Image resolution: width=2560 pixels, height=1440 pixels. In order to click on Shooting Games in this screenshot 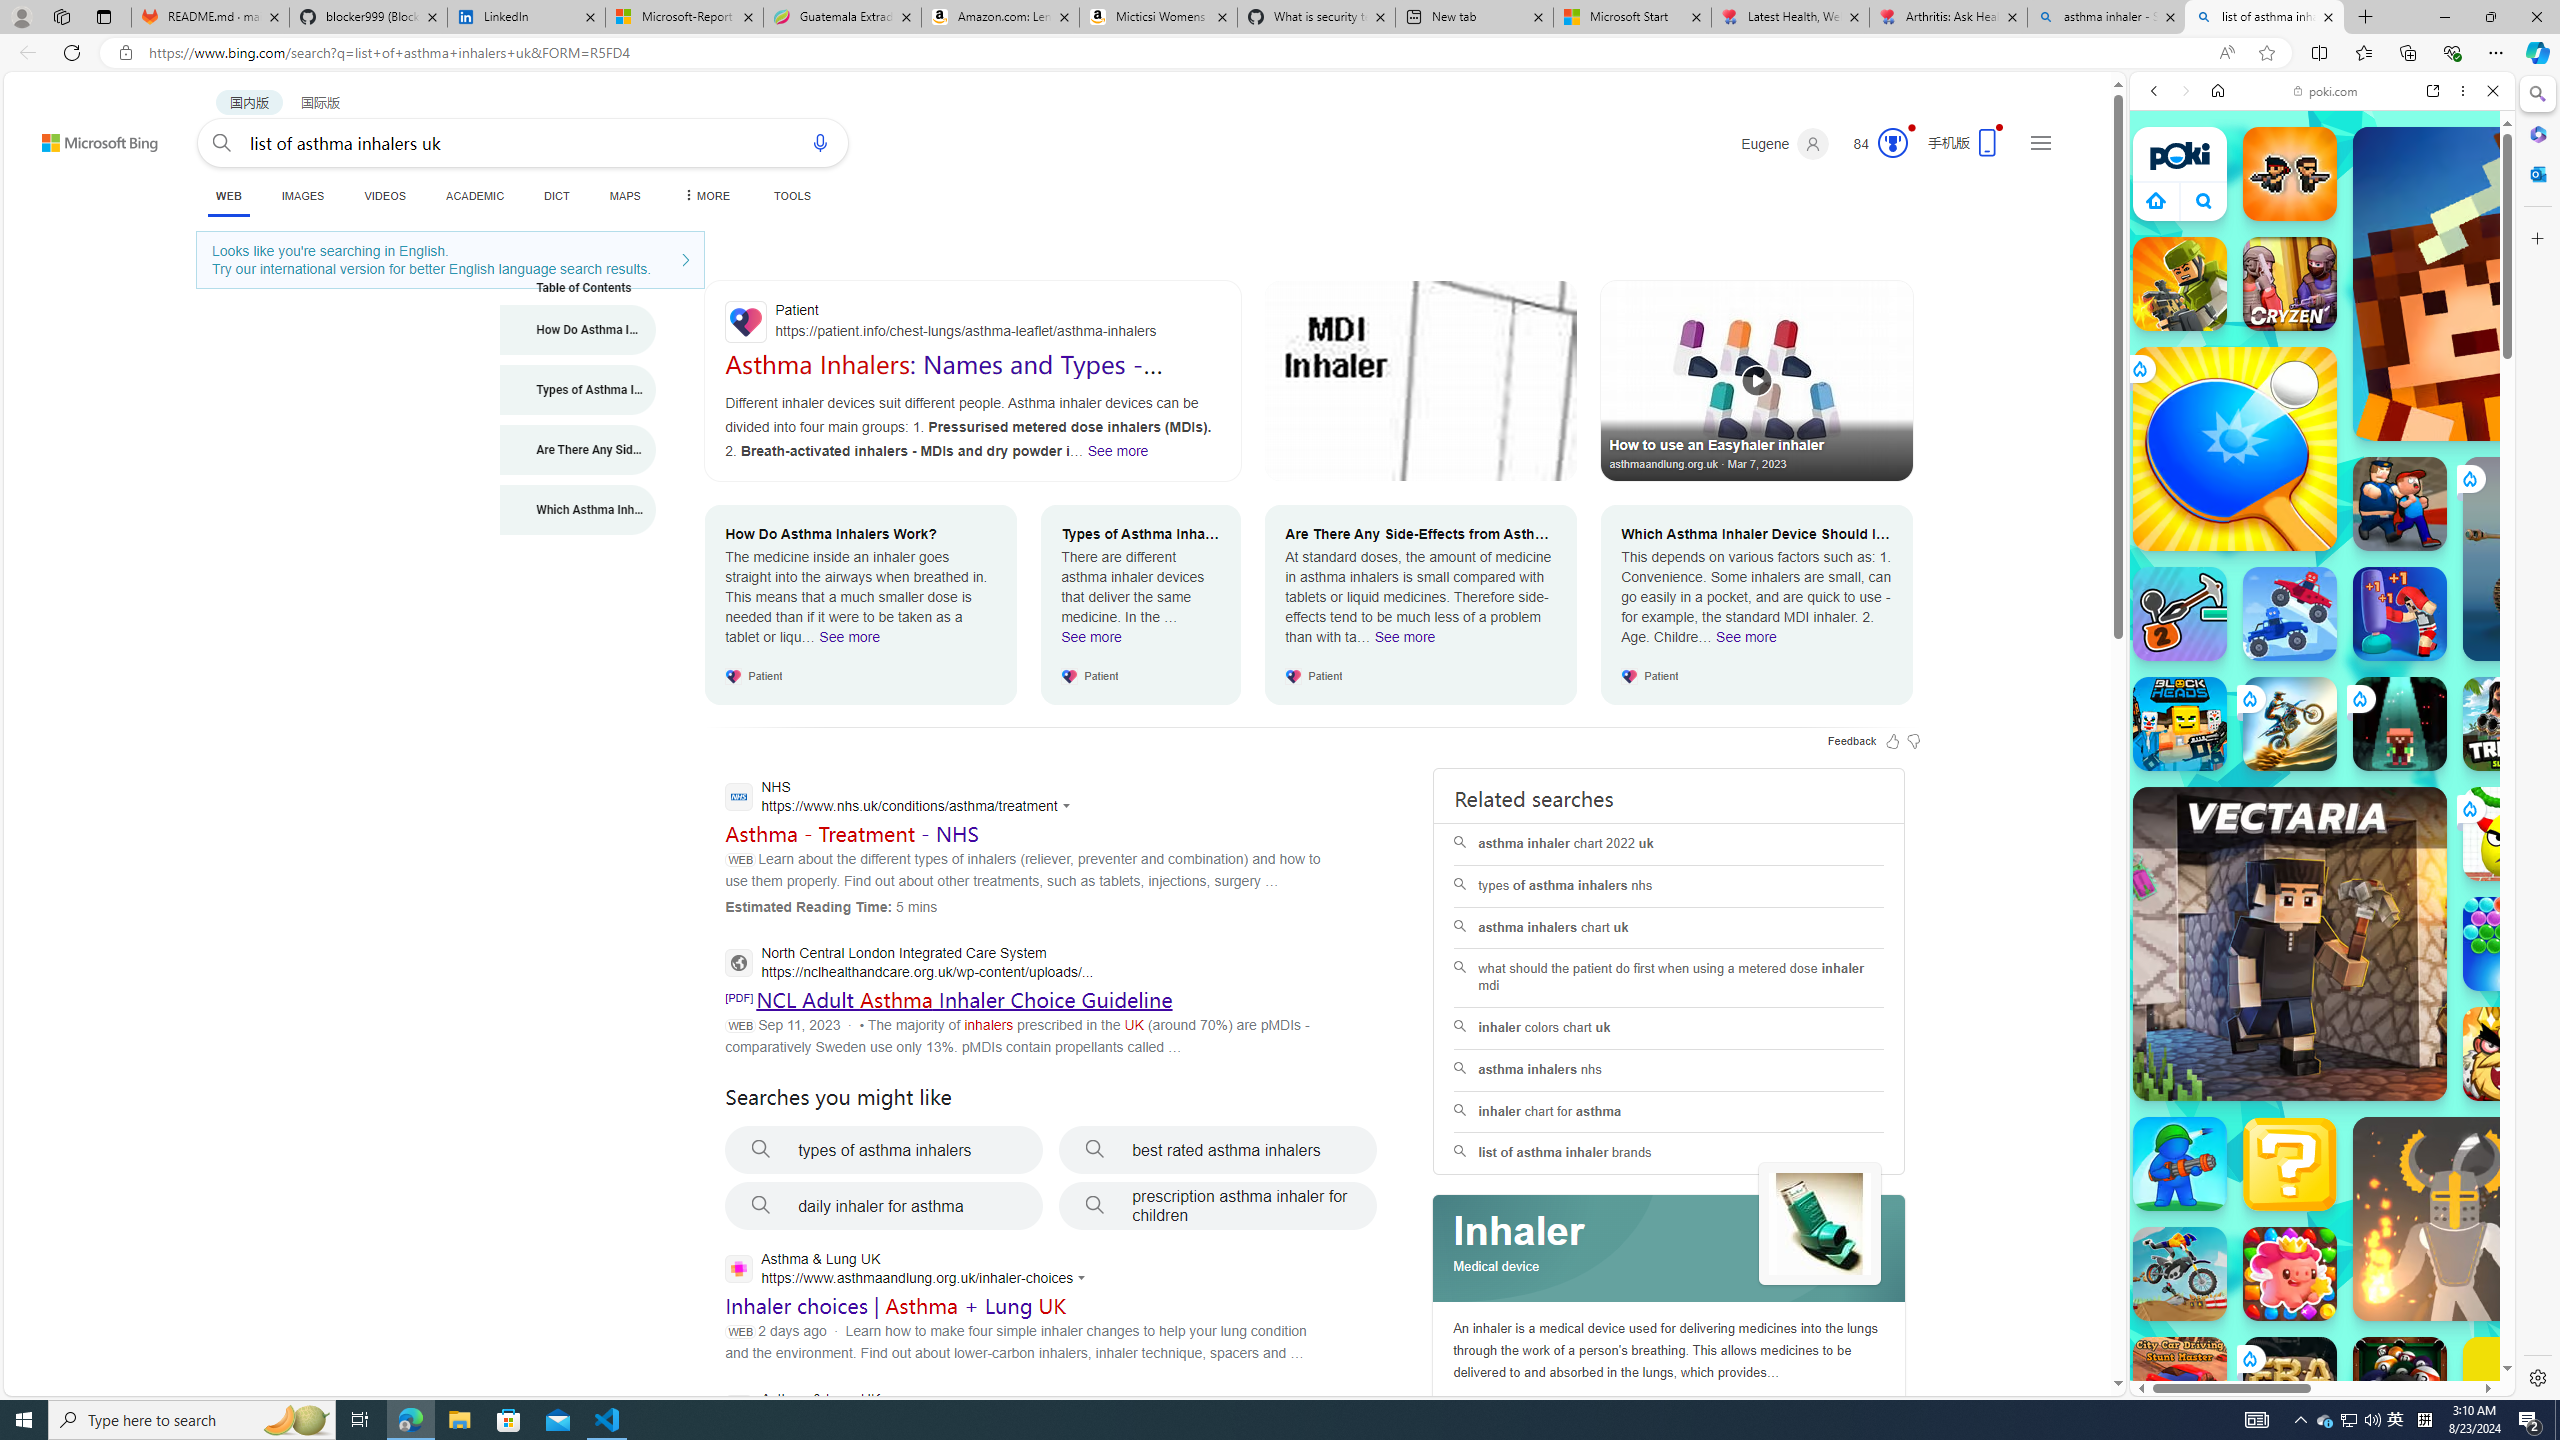, I will do `click(2322, 520)`.